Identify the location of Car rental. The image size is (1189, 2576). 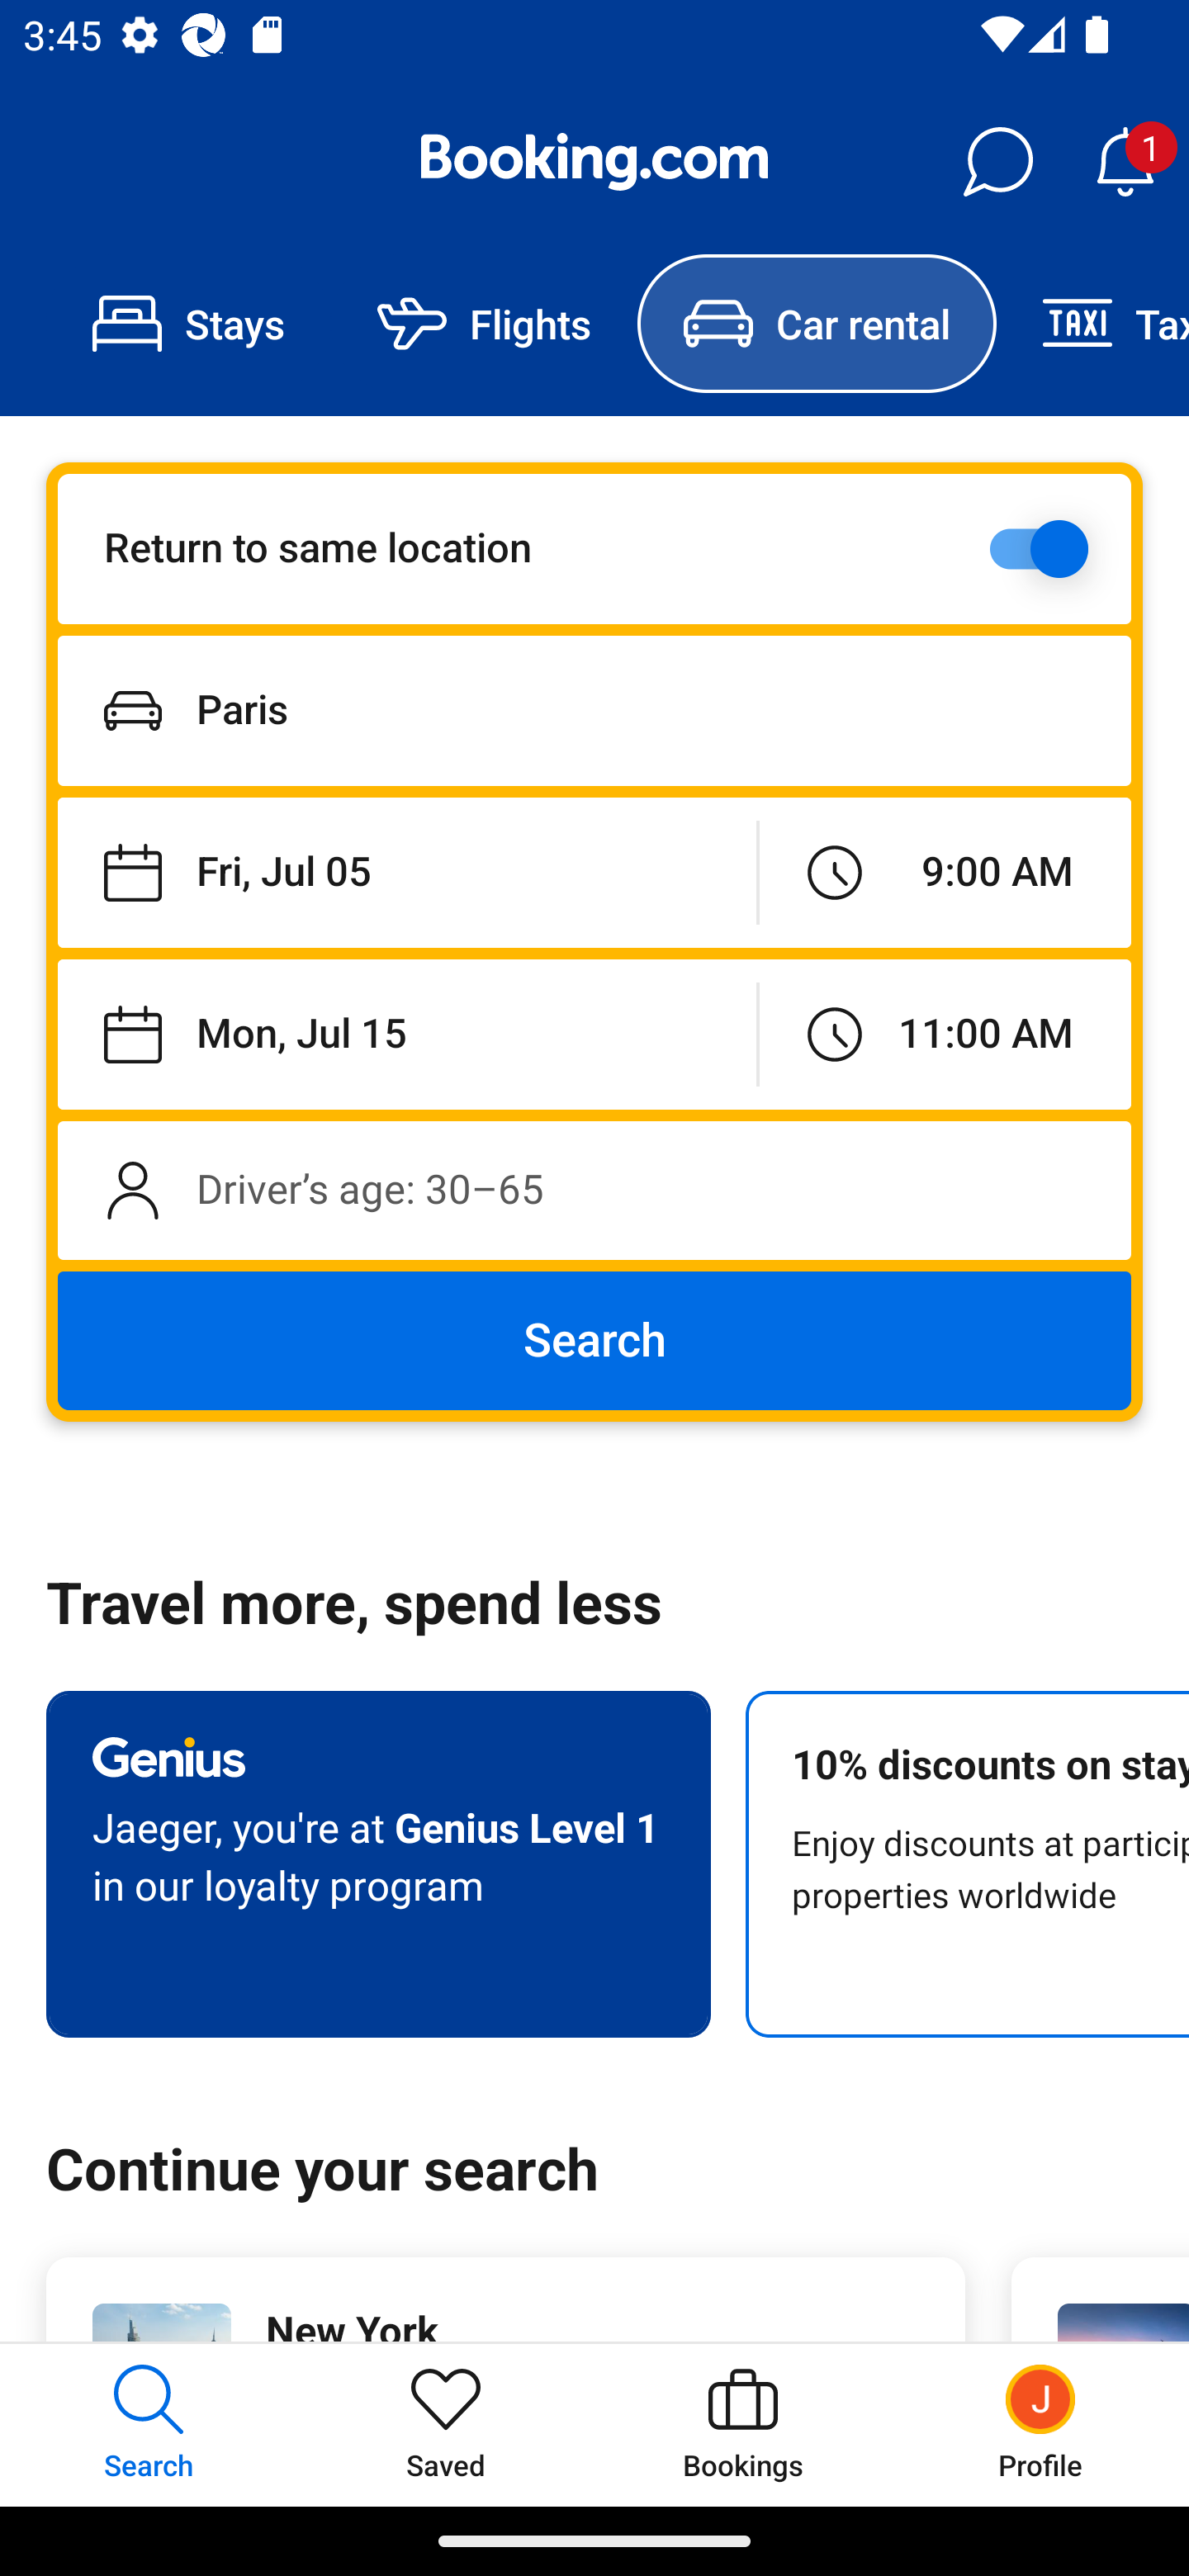
(816, 324).